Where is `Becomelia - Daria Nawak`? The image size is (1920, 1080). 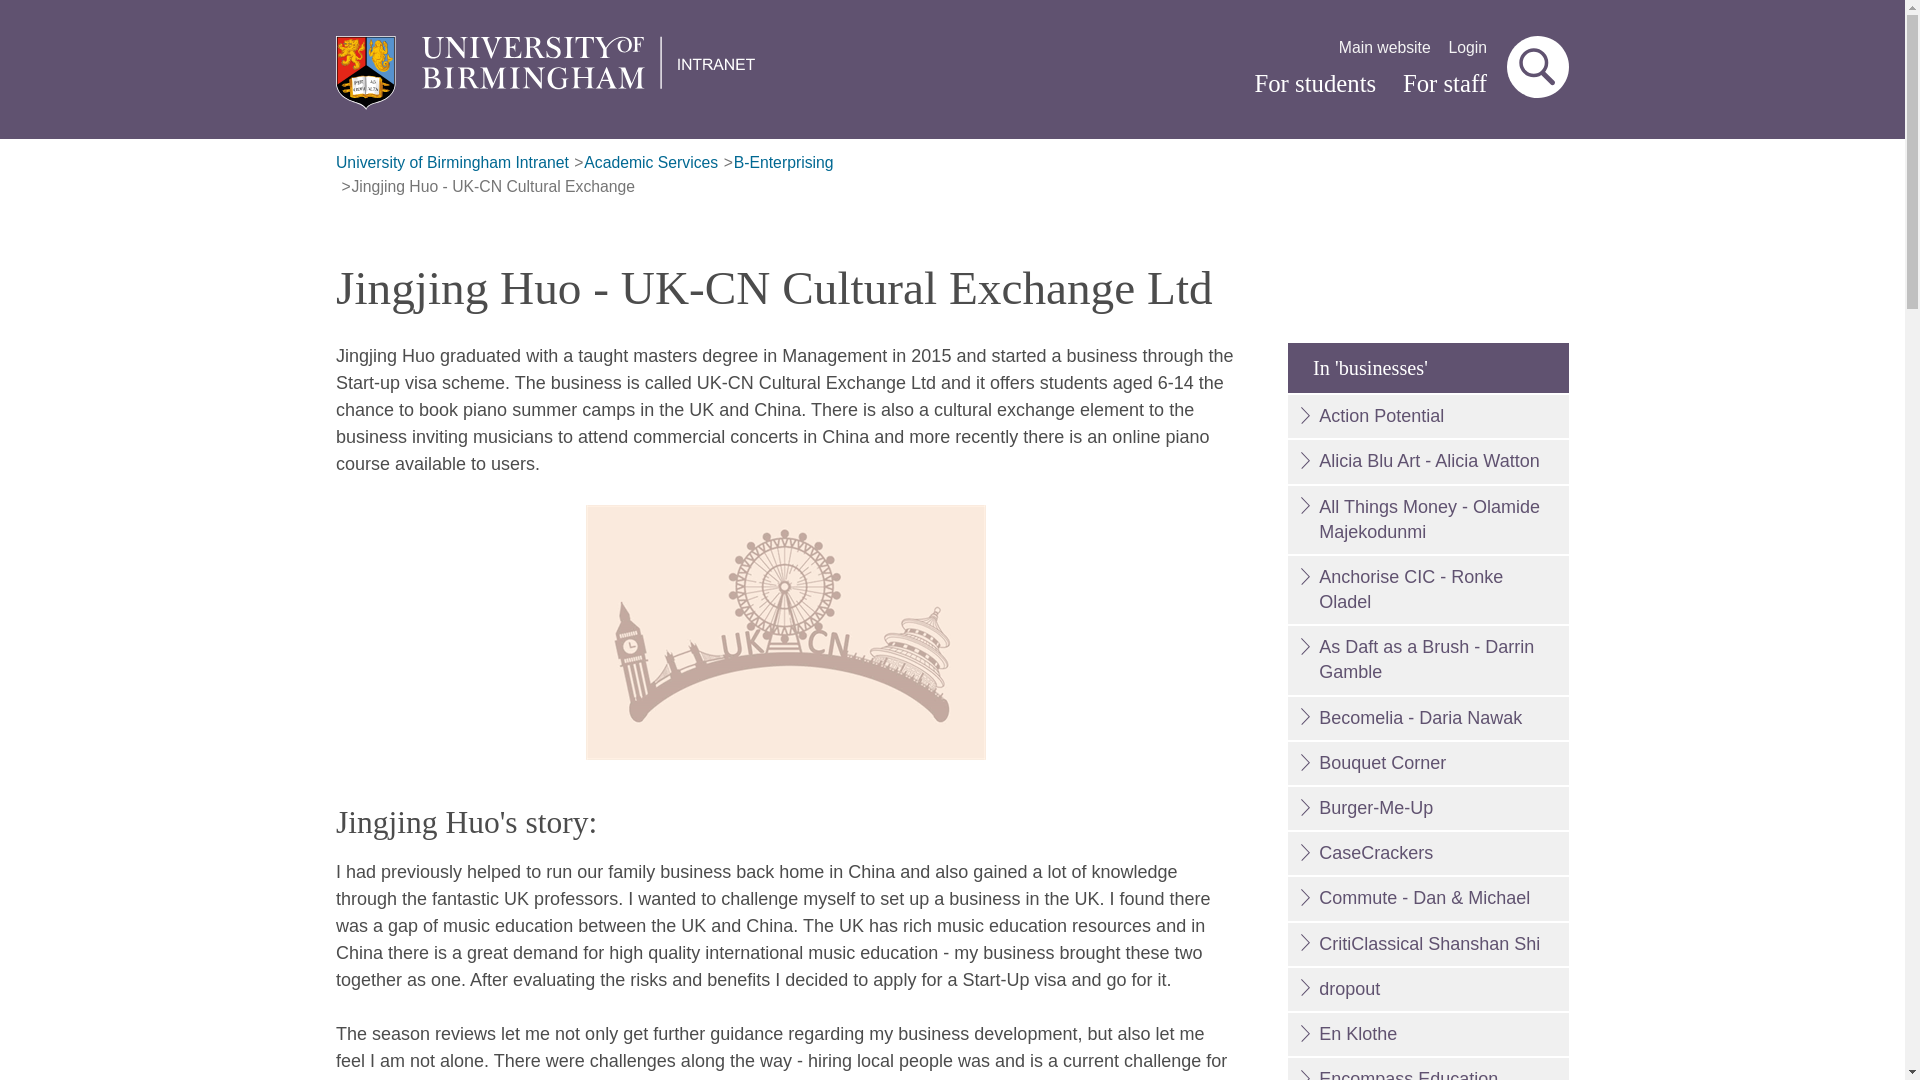 Becomelia - Daria Nawak is located at coordinates (1428, 718).